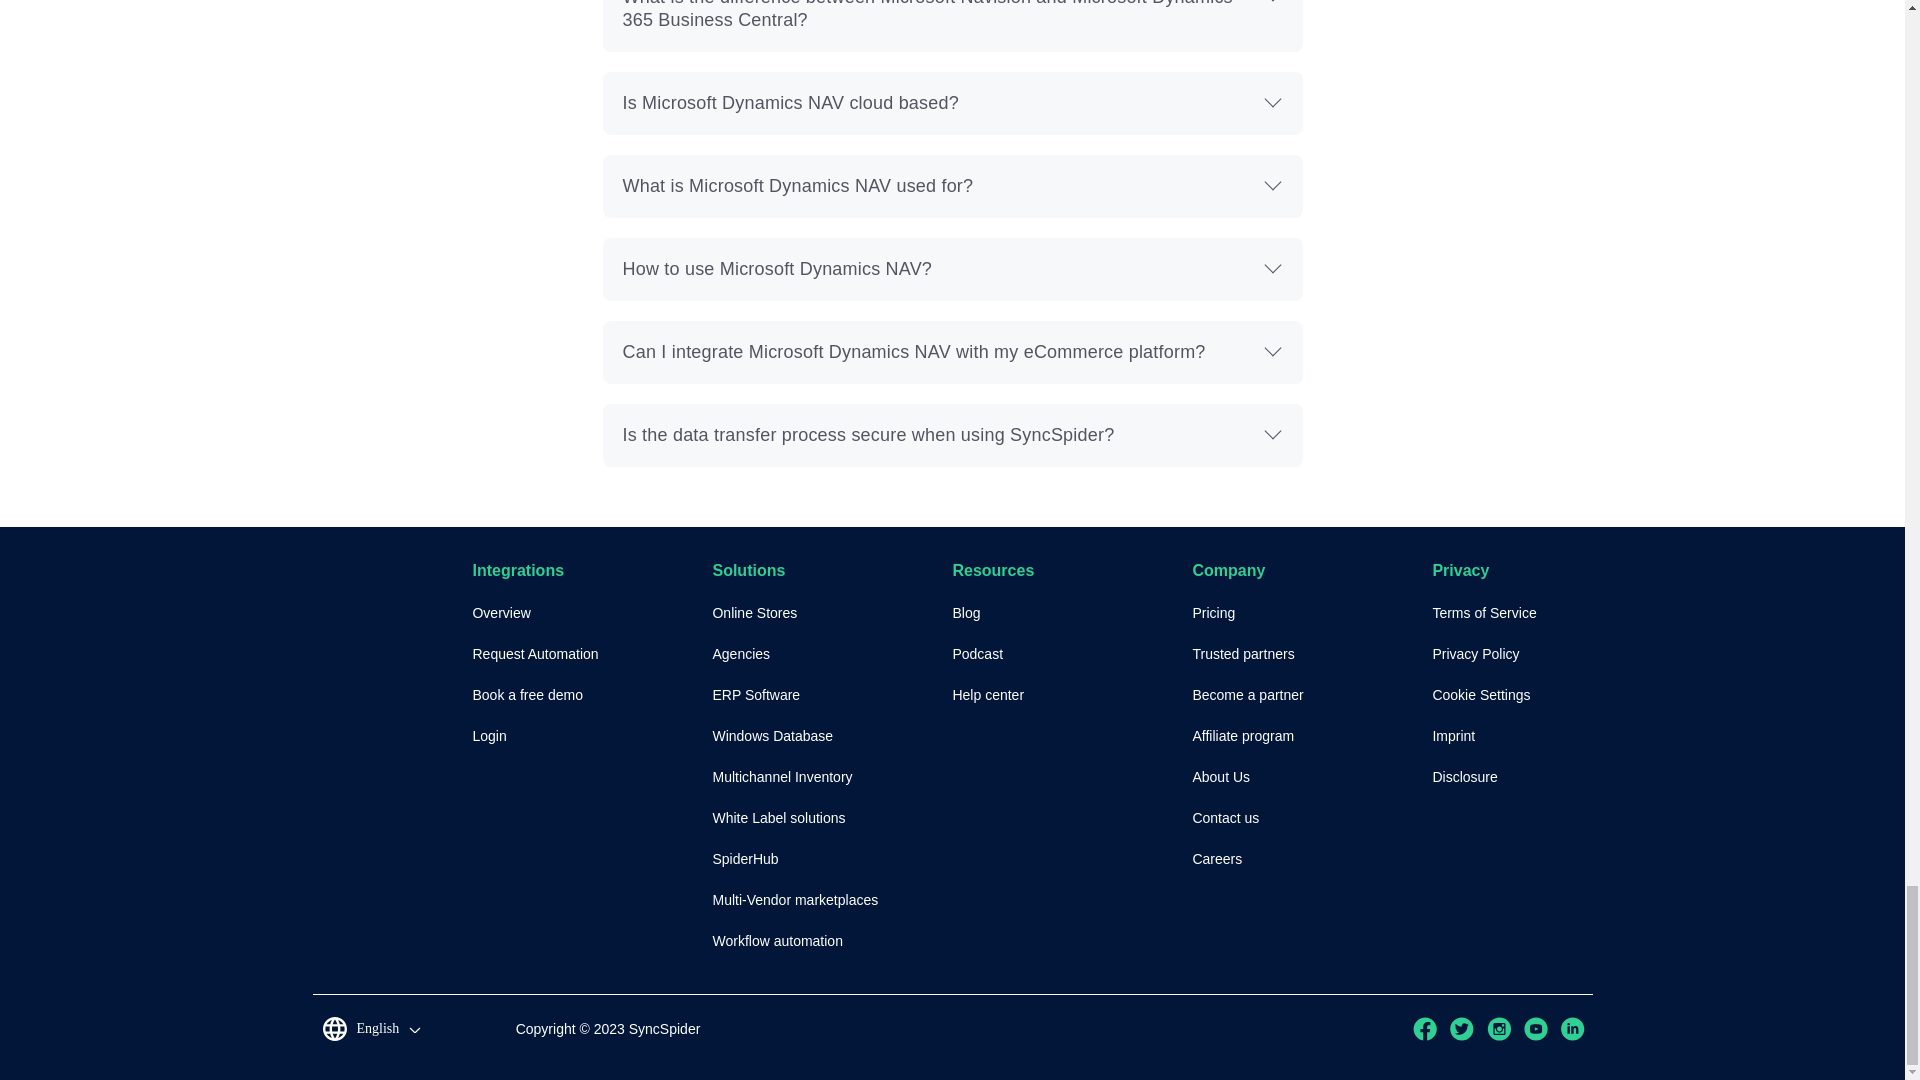 This screenshot has width=1920, height=1080. Describe the element at coordinates (592, 612) in the screenshot. I see `Overview` at that location.